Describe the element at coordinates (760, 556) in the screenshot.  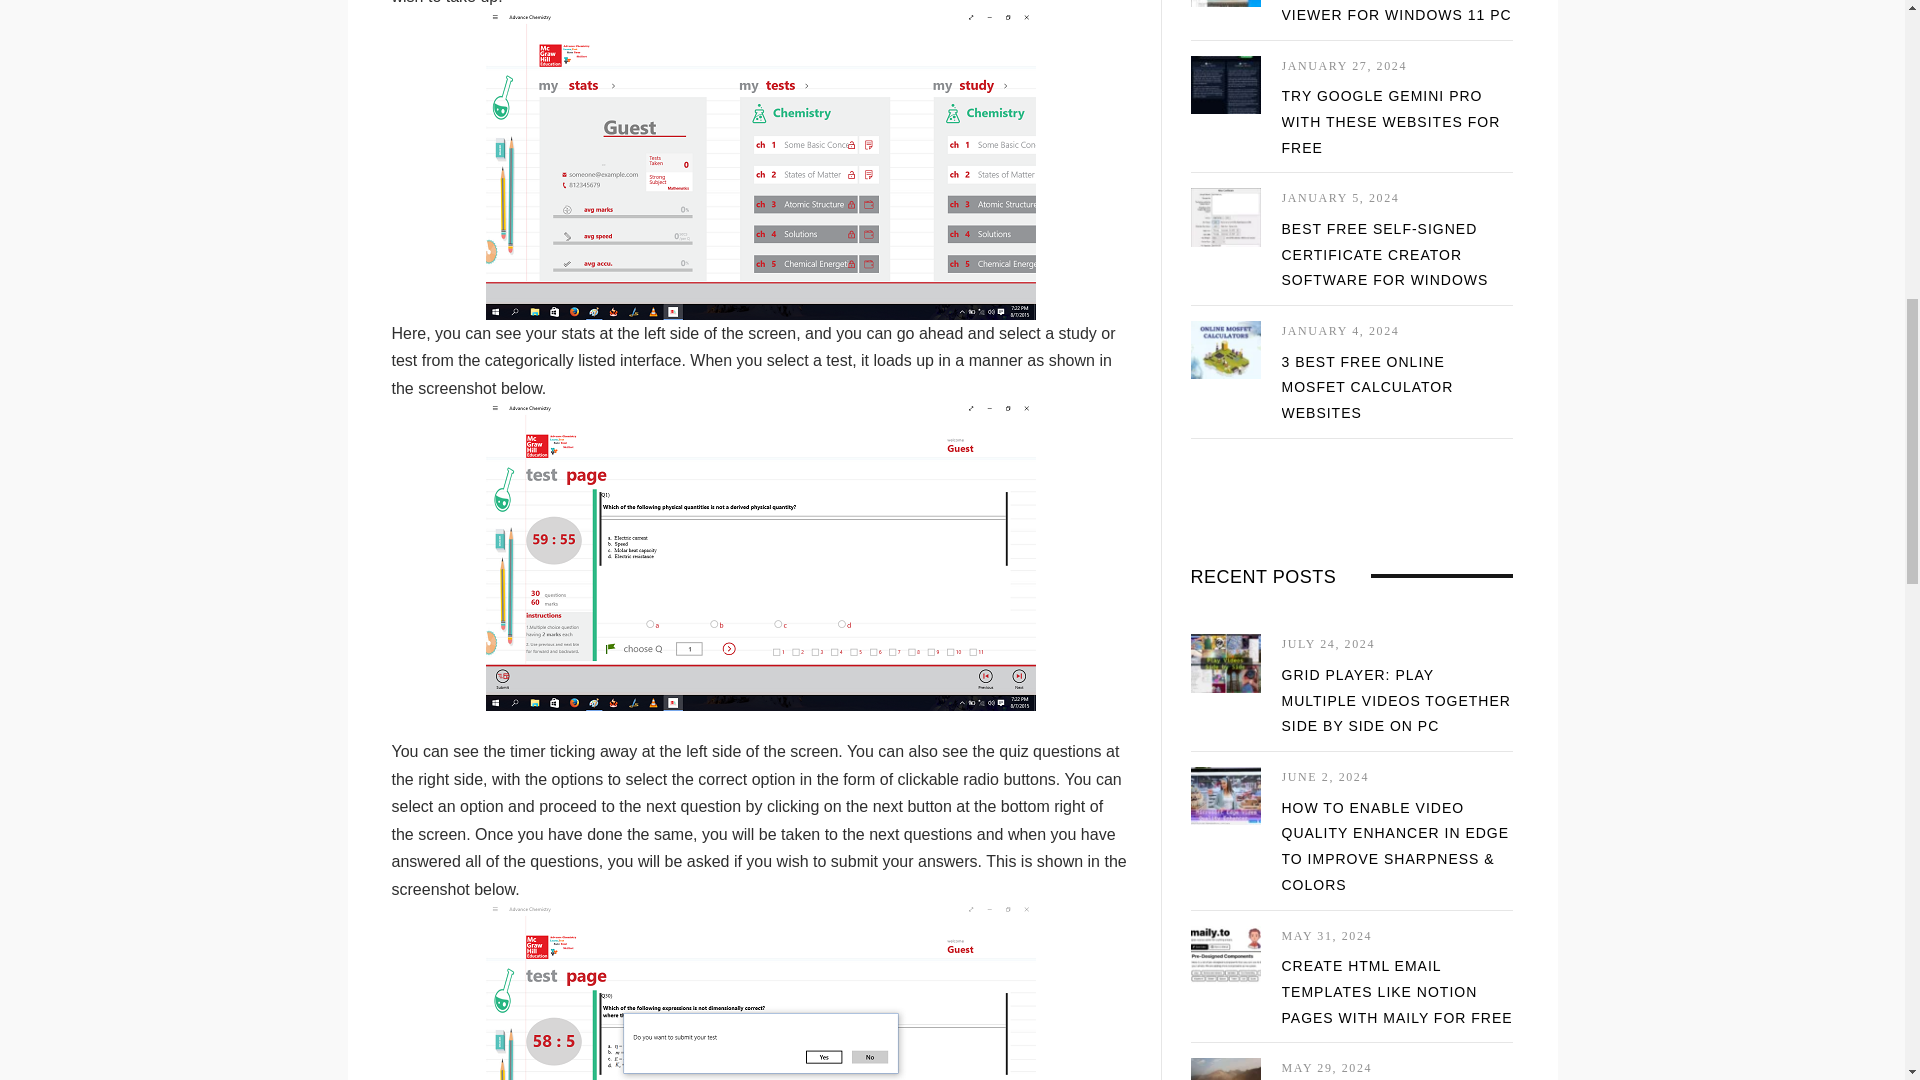
I see `Advance Chemistry quiz` at that location.